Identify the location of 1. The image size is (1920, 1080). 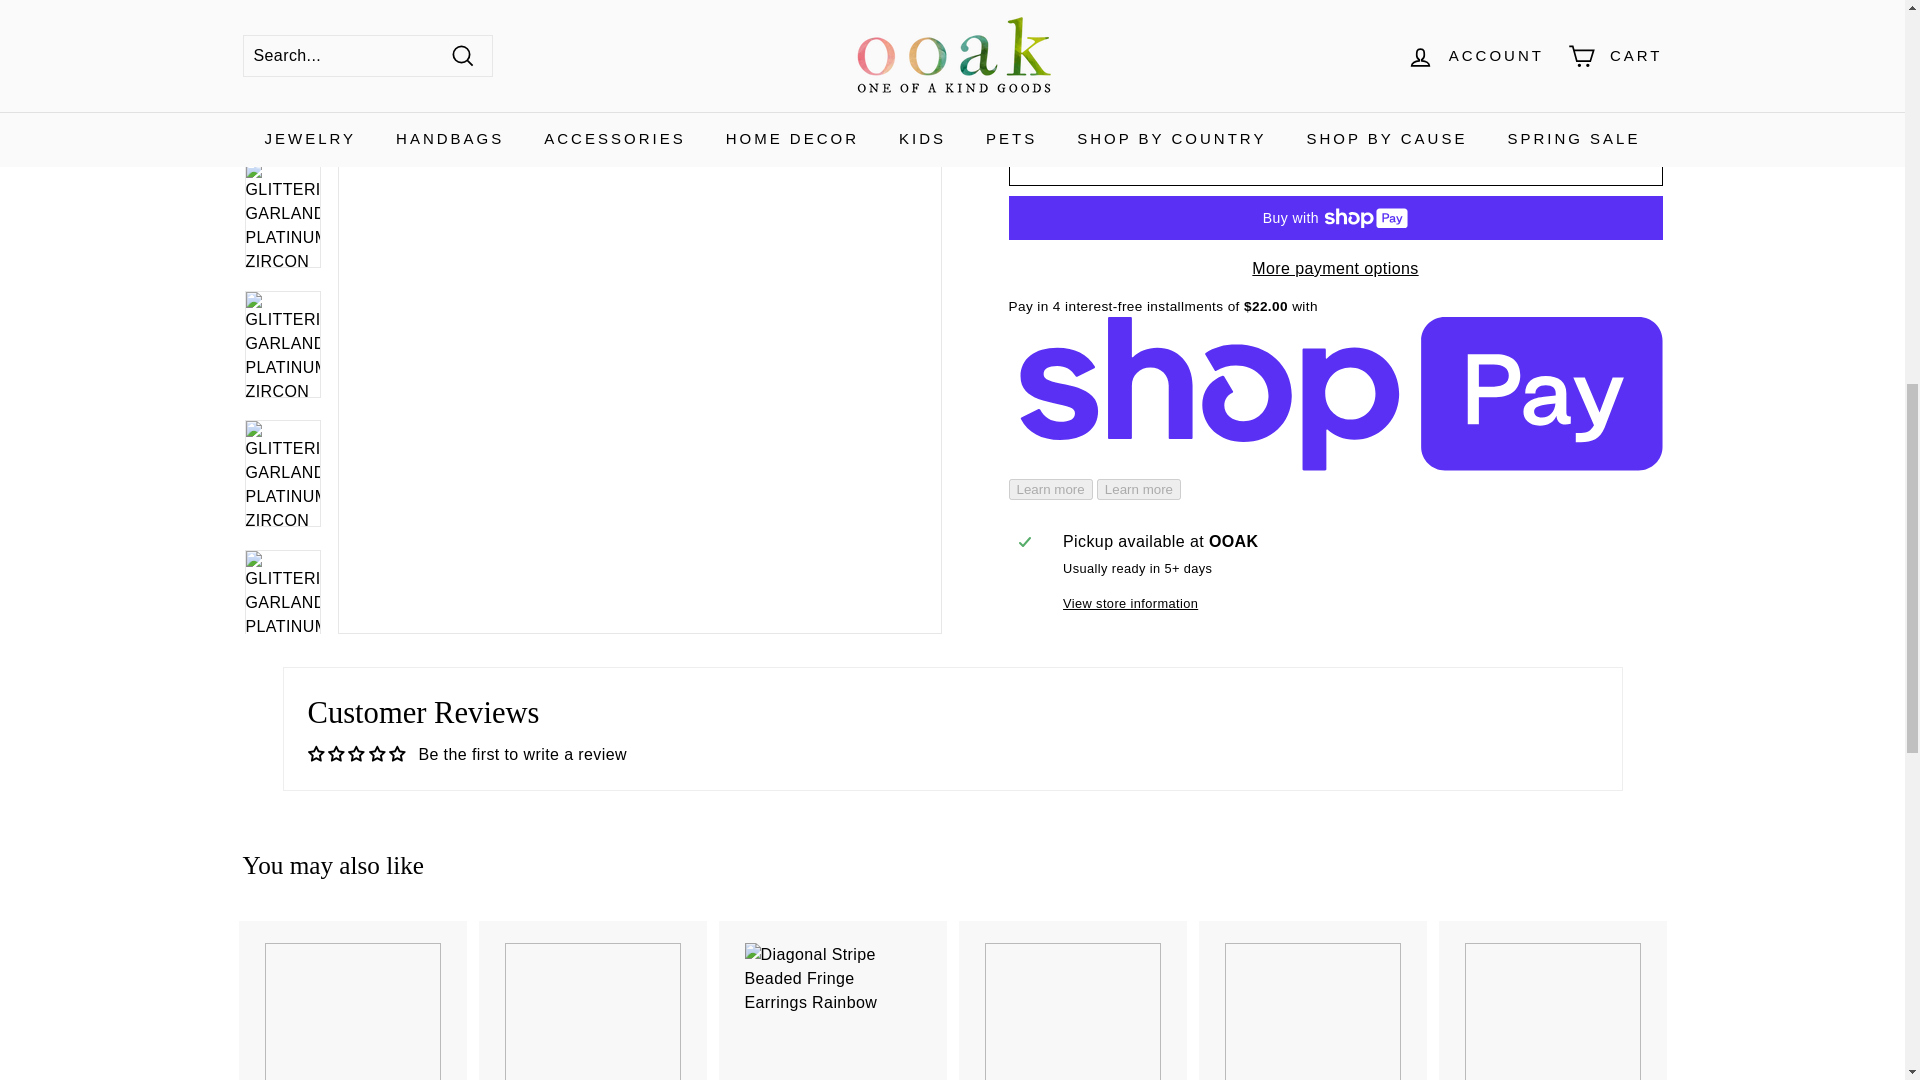
(1042, 48).